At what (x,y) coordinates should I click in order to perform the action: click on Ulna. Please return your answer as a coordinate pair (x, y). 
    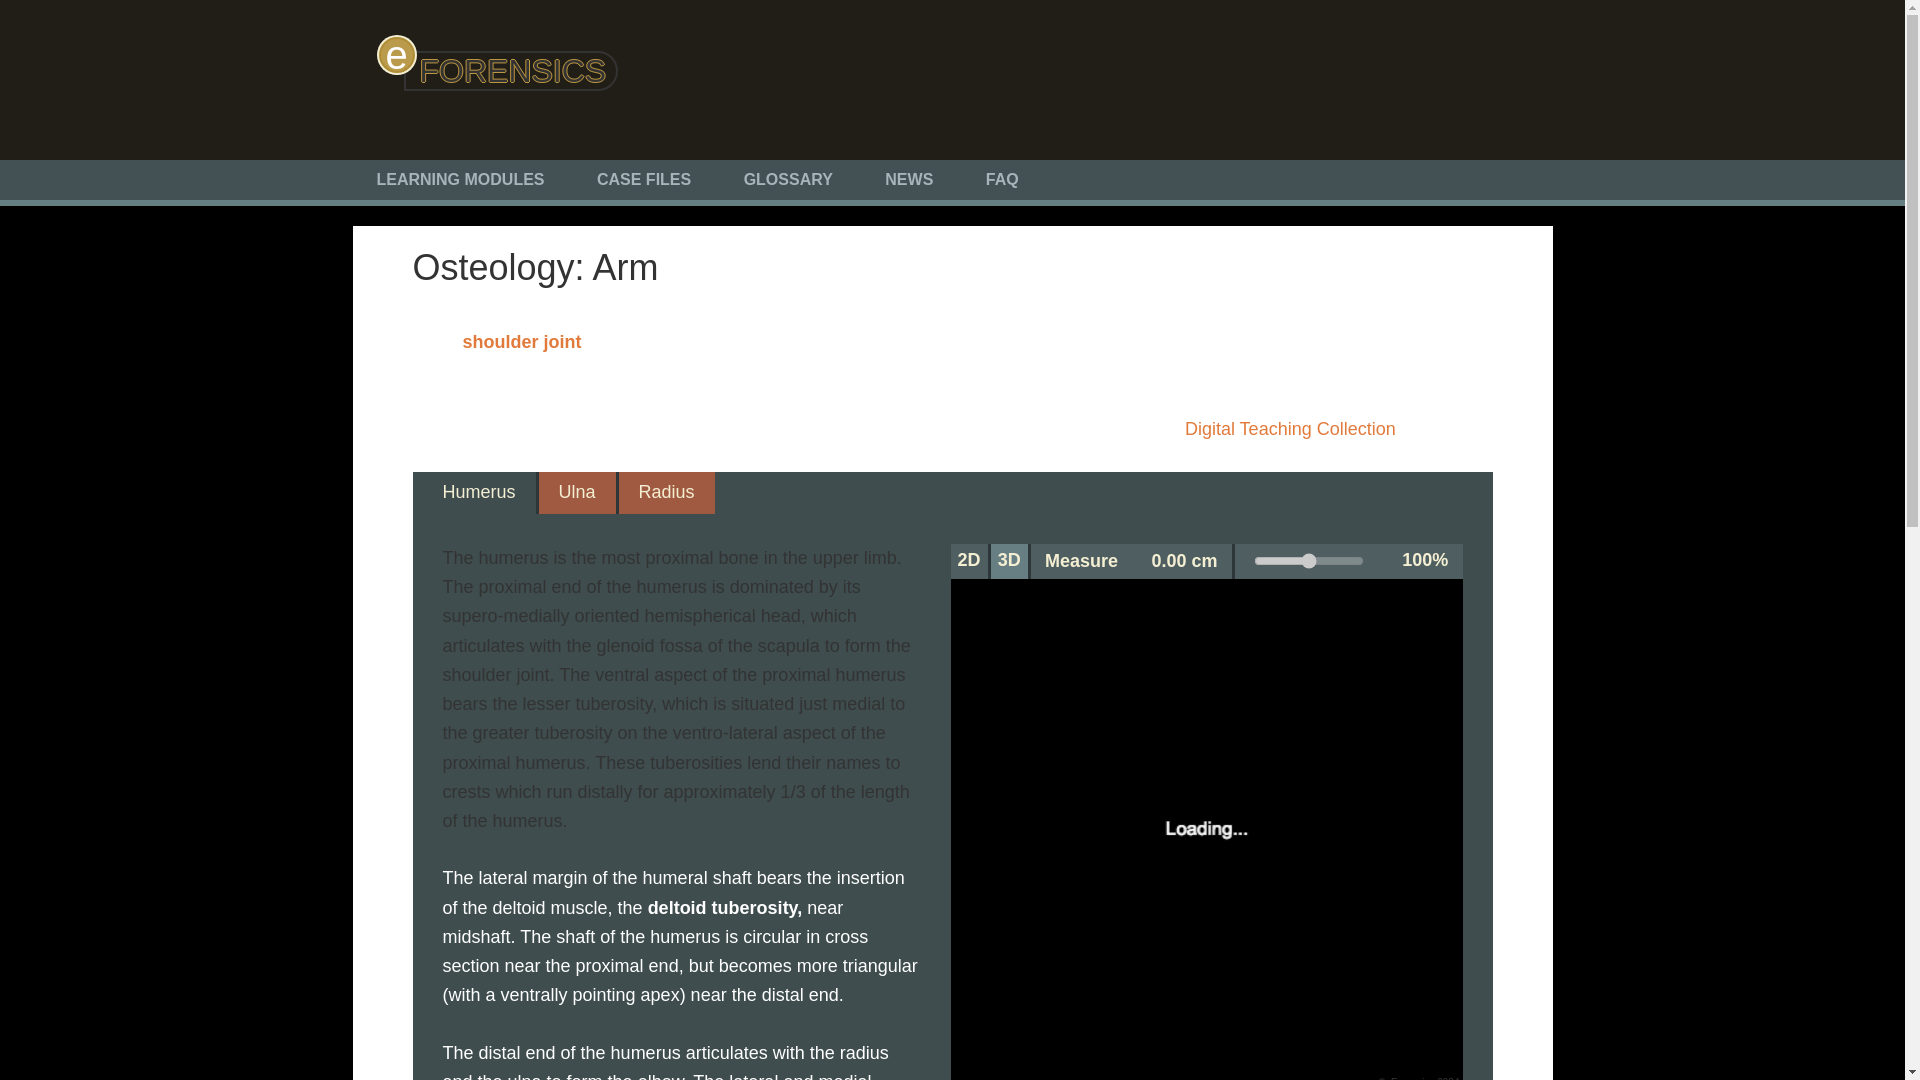
    Looking at the image, I should click on (576, 492).